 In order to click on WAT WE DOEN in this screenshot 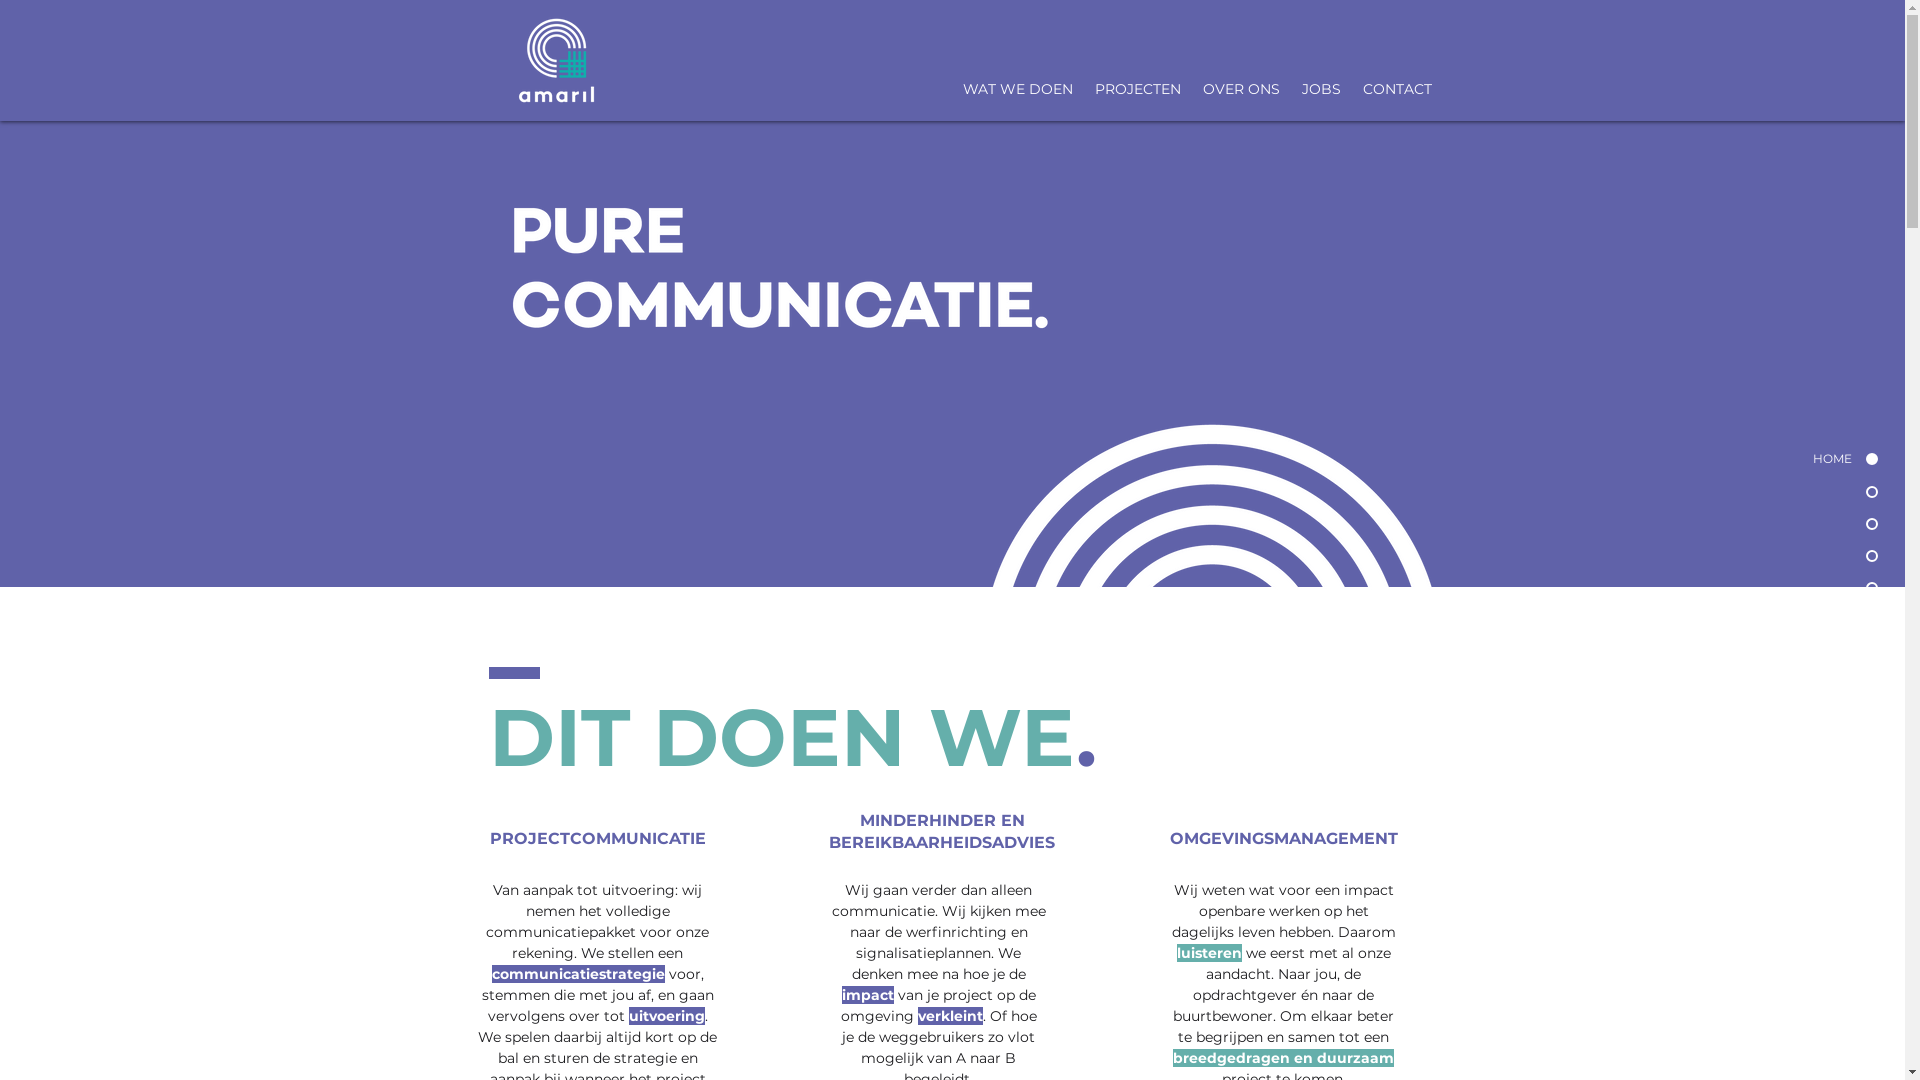, I will do `click(1018, 89)`.